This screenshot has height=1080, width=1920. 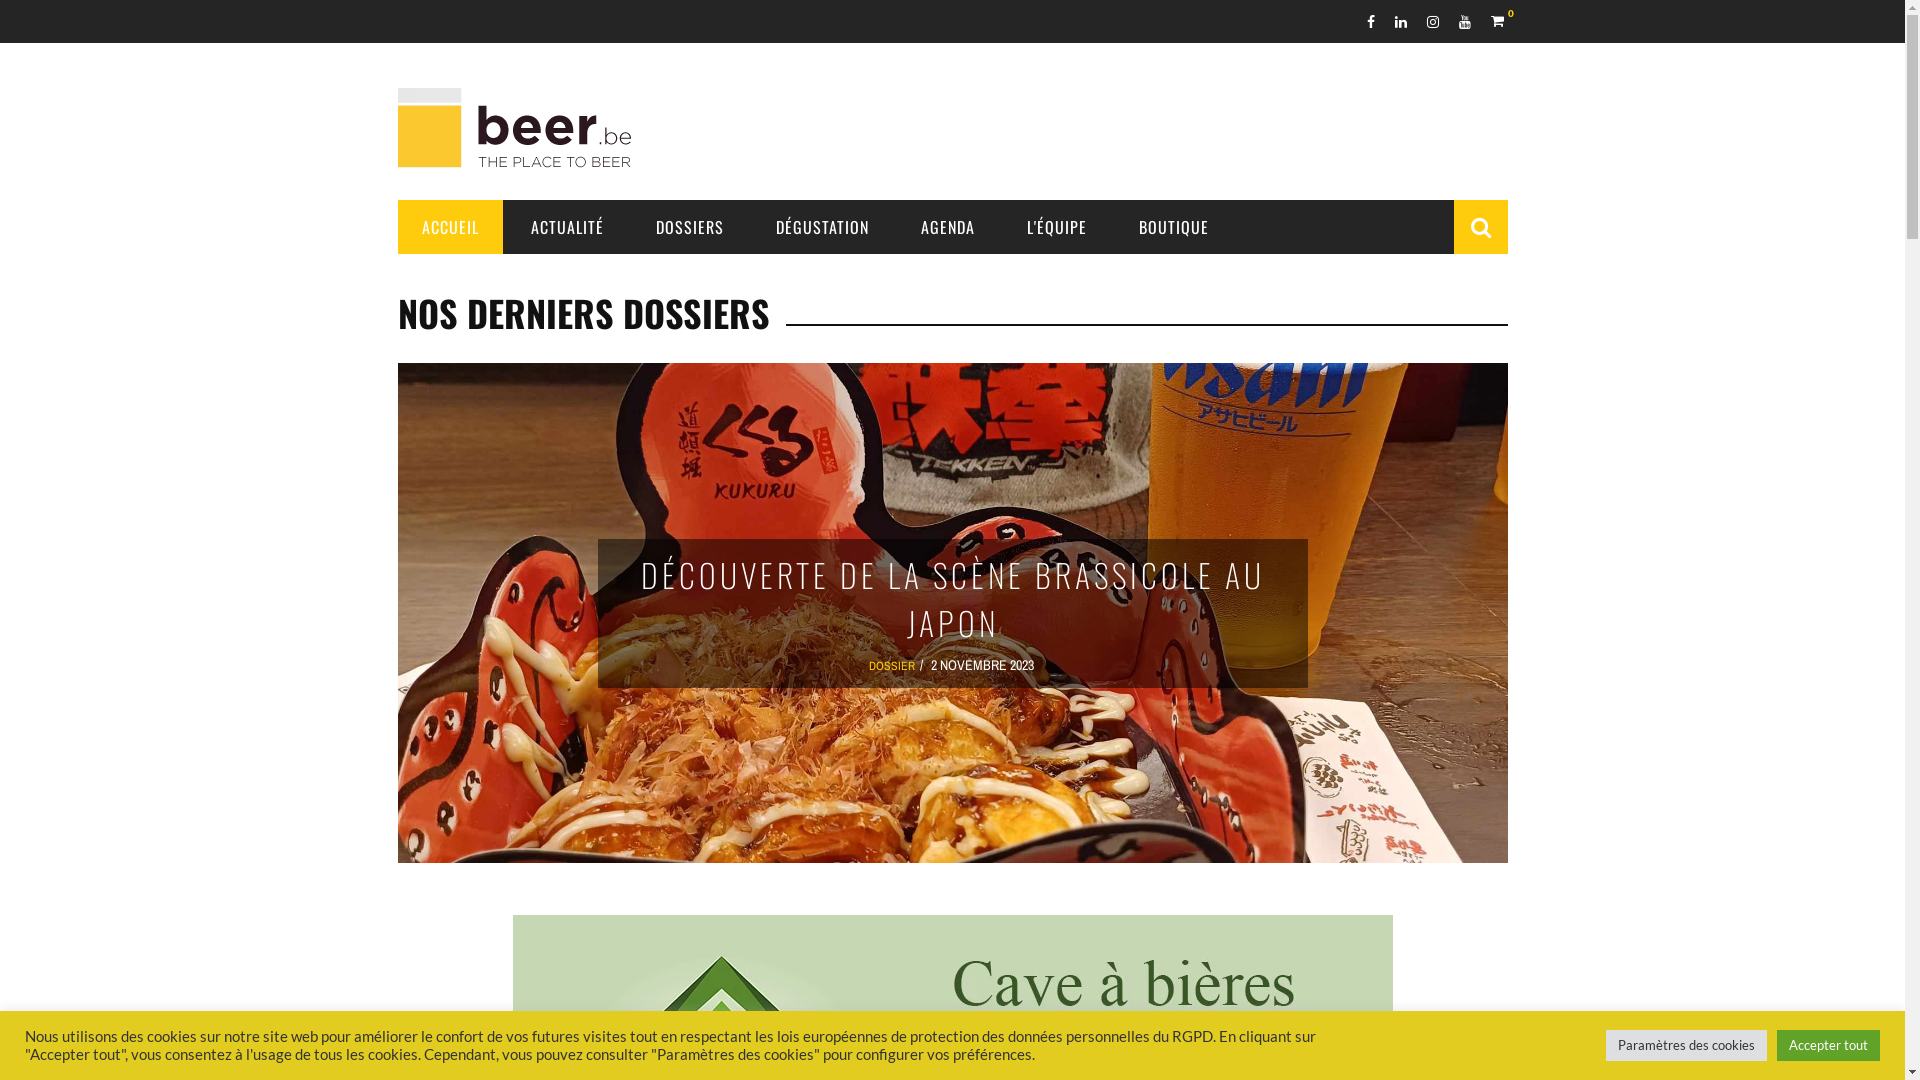 I want to click on 0, so click(x=1498, y=20).